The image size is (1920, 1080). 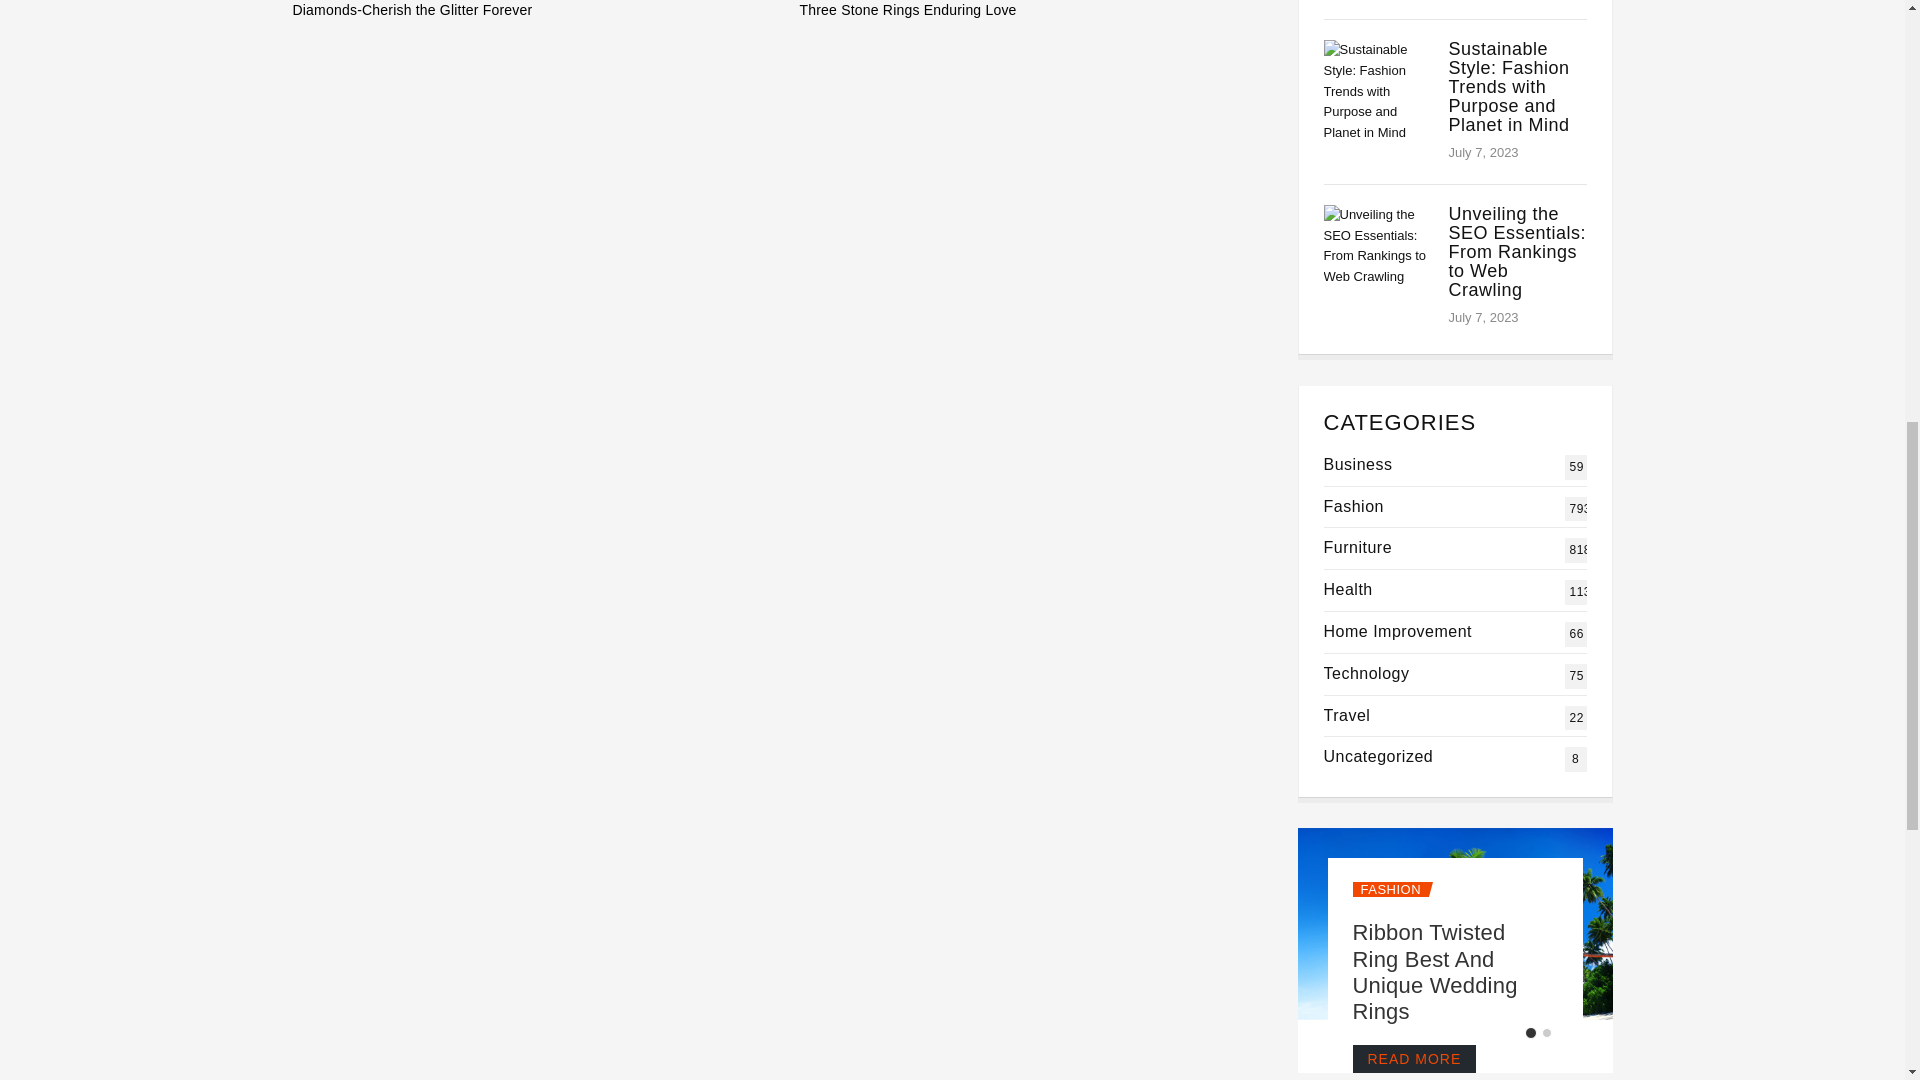 I want to click on Home Improvement, so click(x=1398, y=632).